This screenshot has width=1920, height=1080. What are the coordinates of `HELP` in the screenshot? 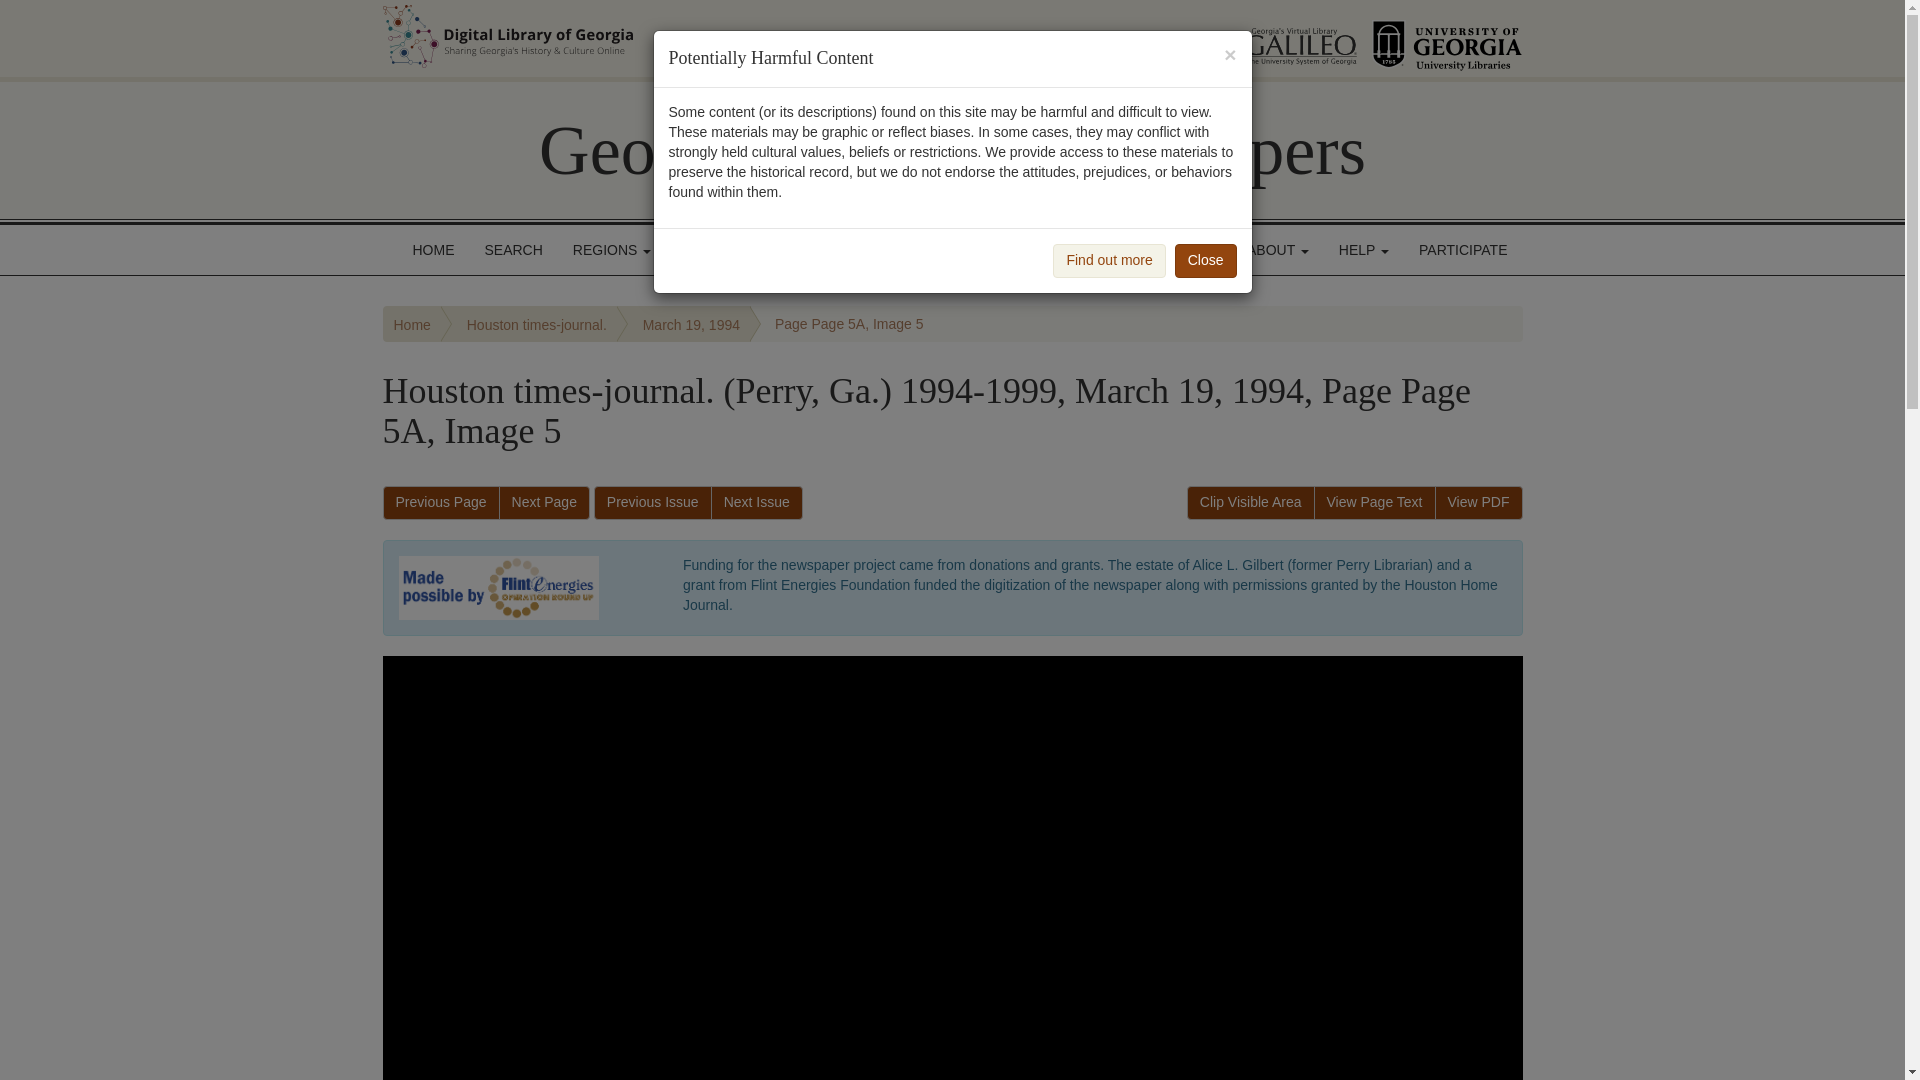 It's located at (1364, 250).